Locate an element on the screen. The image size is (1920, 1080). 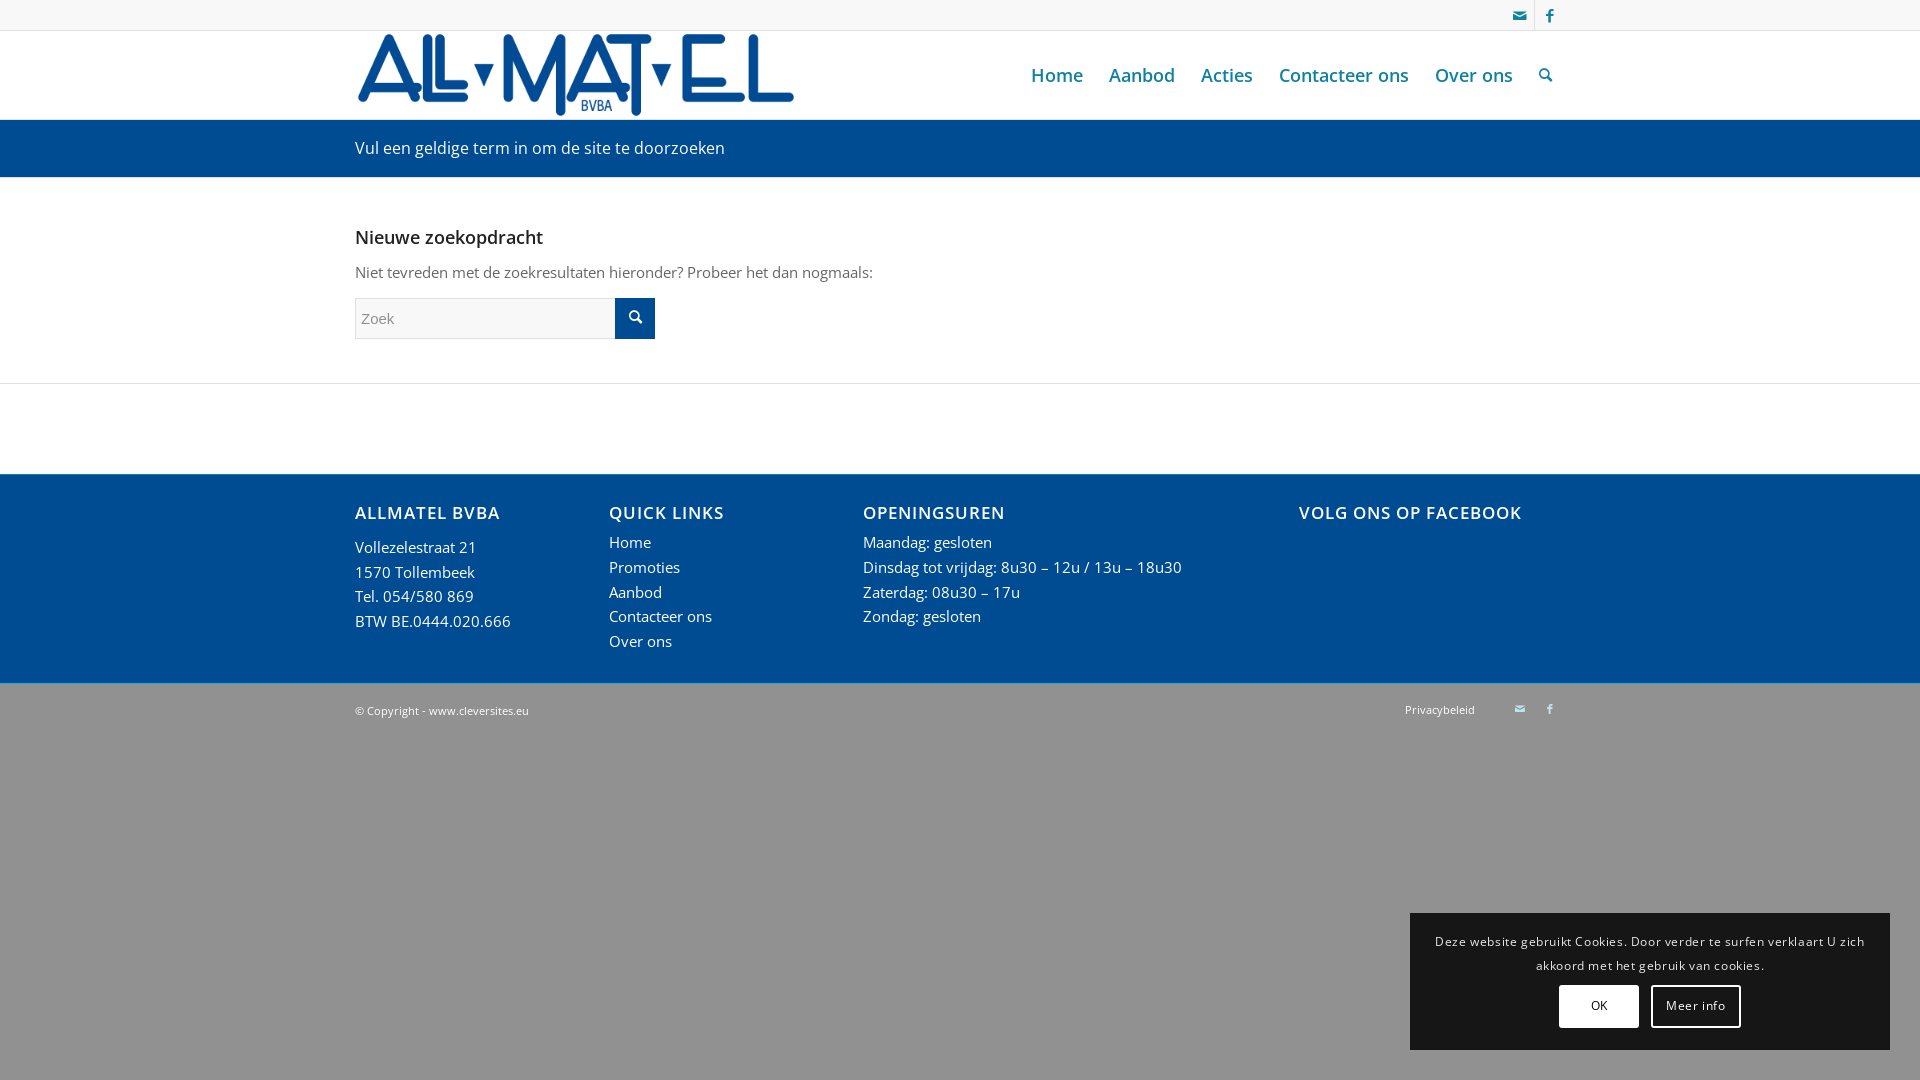
Privacybeleid is located at coordinates (1440, 710).